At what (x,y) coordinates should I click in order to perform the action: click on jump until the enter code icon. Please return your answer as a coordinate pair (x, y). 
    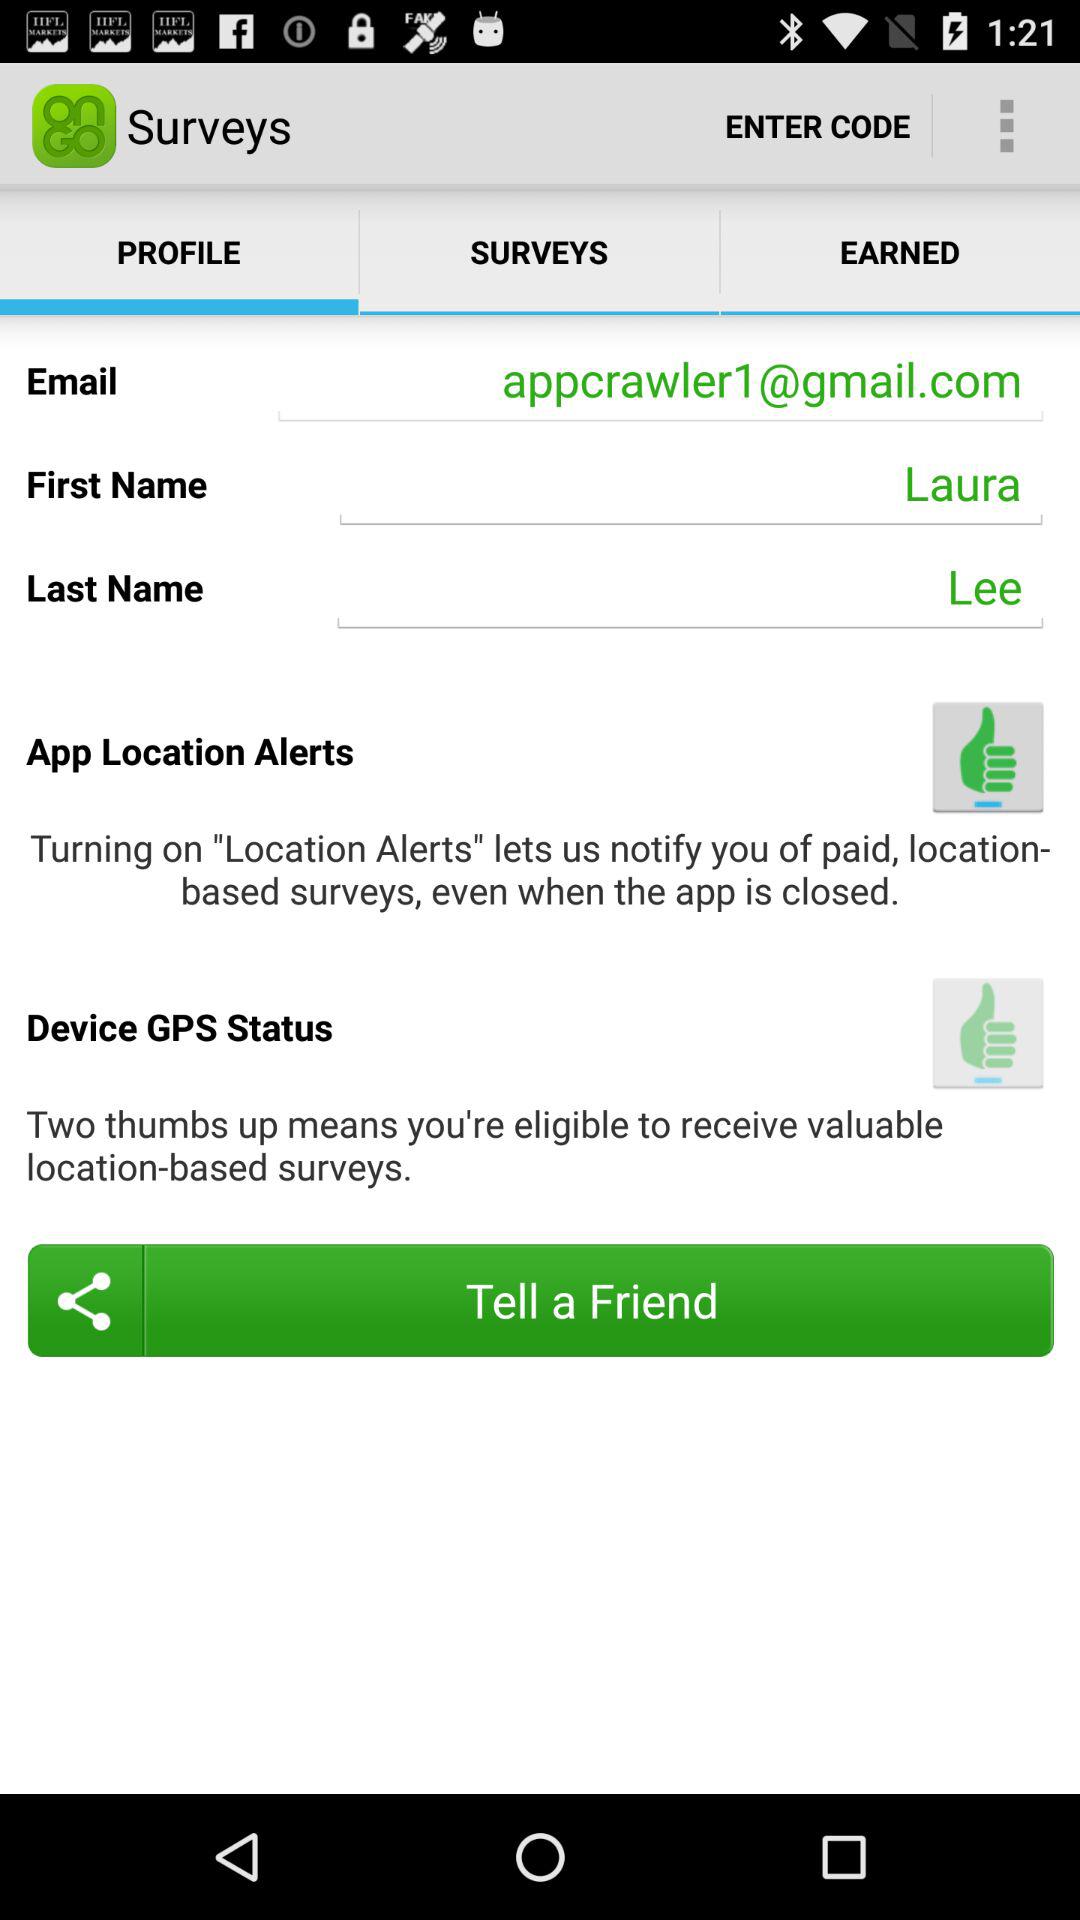
    Looking at the image, I should click on (818, 126).